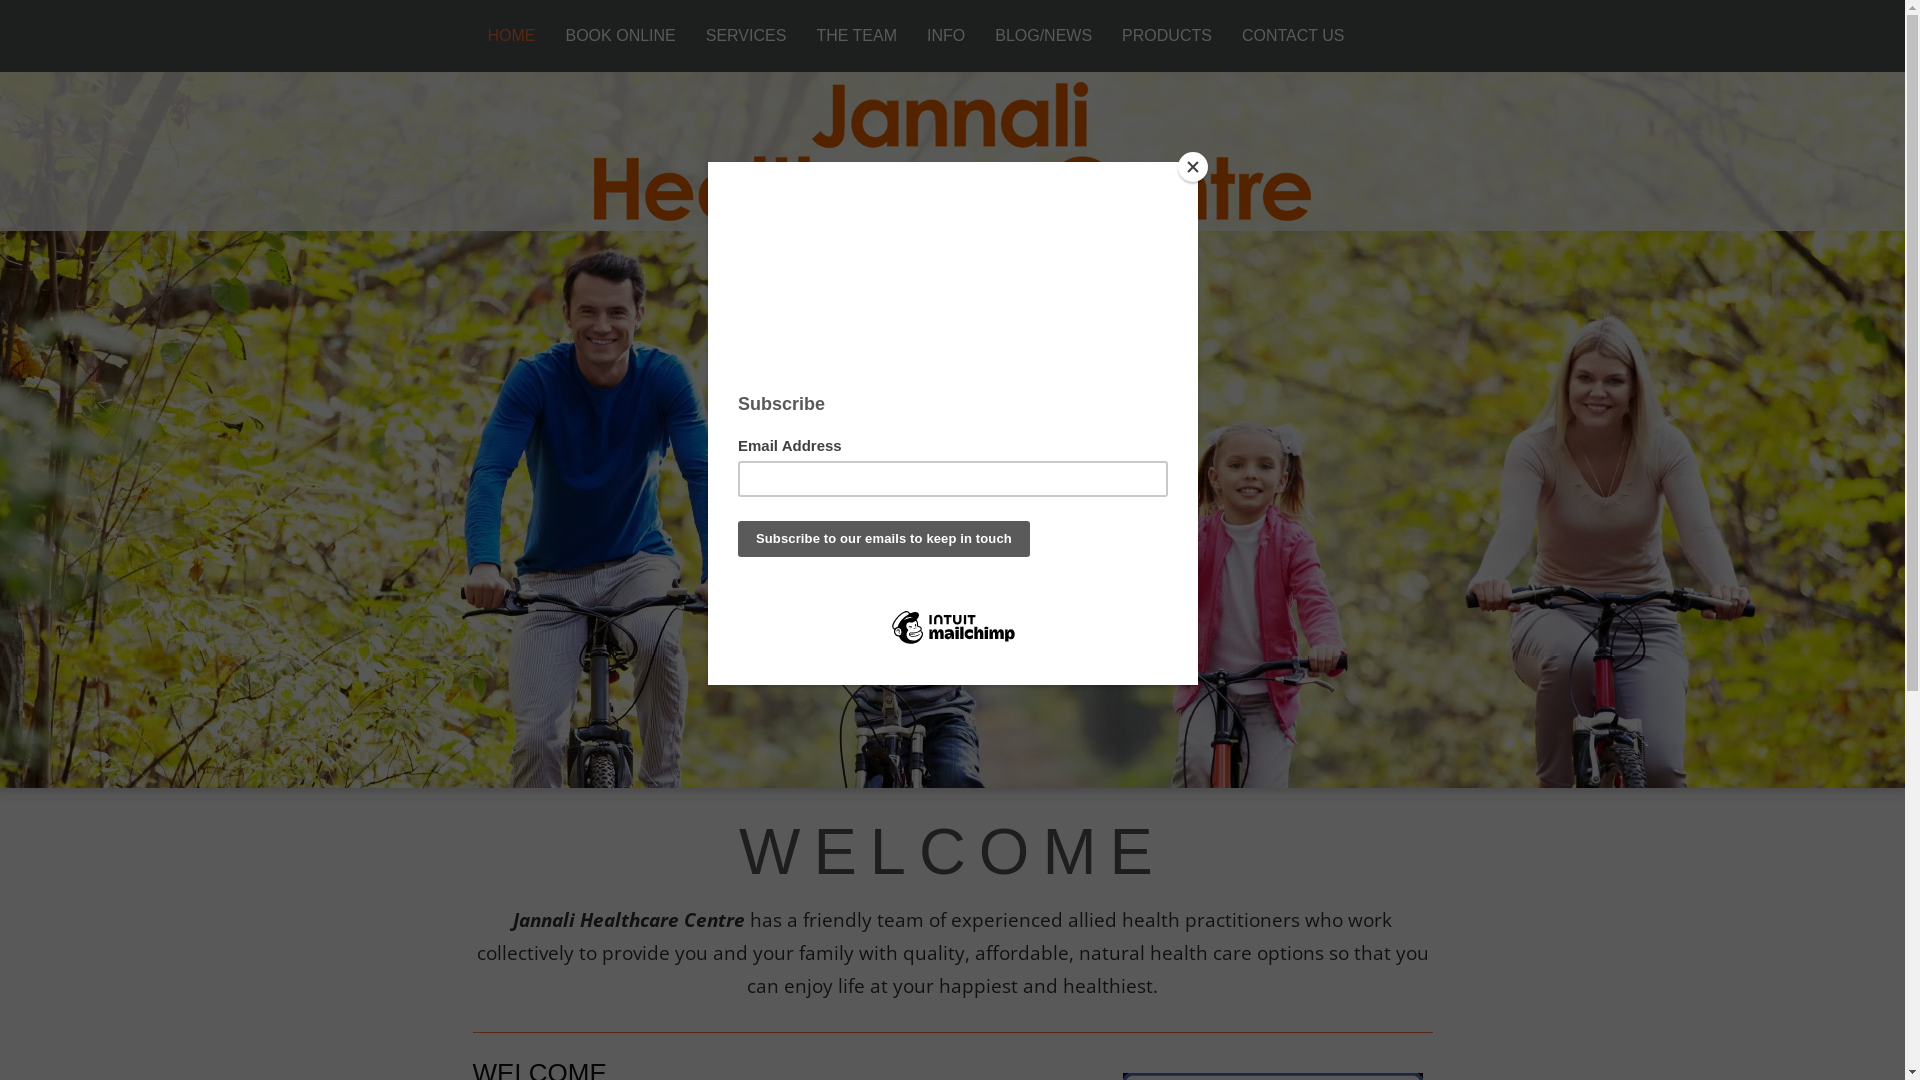 Image resolution: width=1920 pixels, height=1080 pixels. What do you see at coordinates (946, 36) in the screenshot?
I see `INFO` at bounding box center [946, 36].